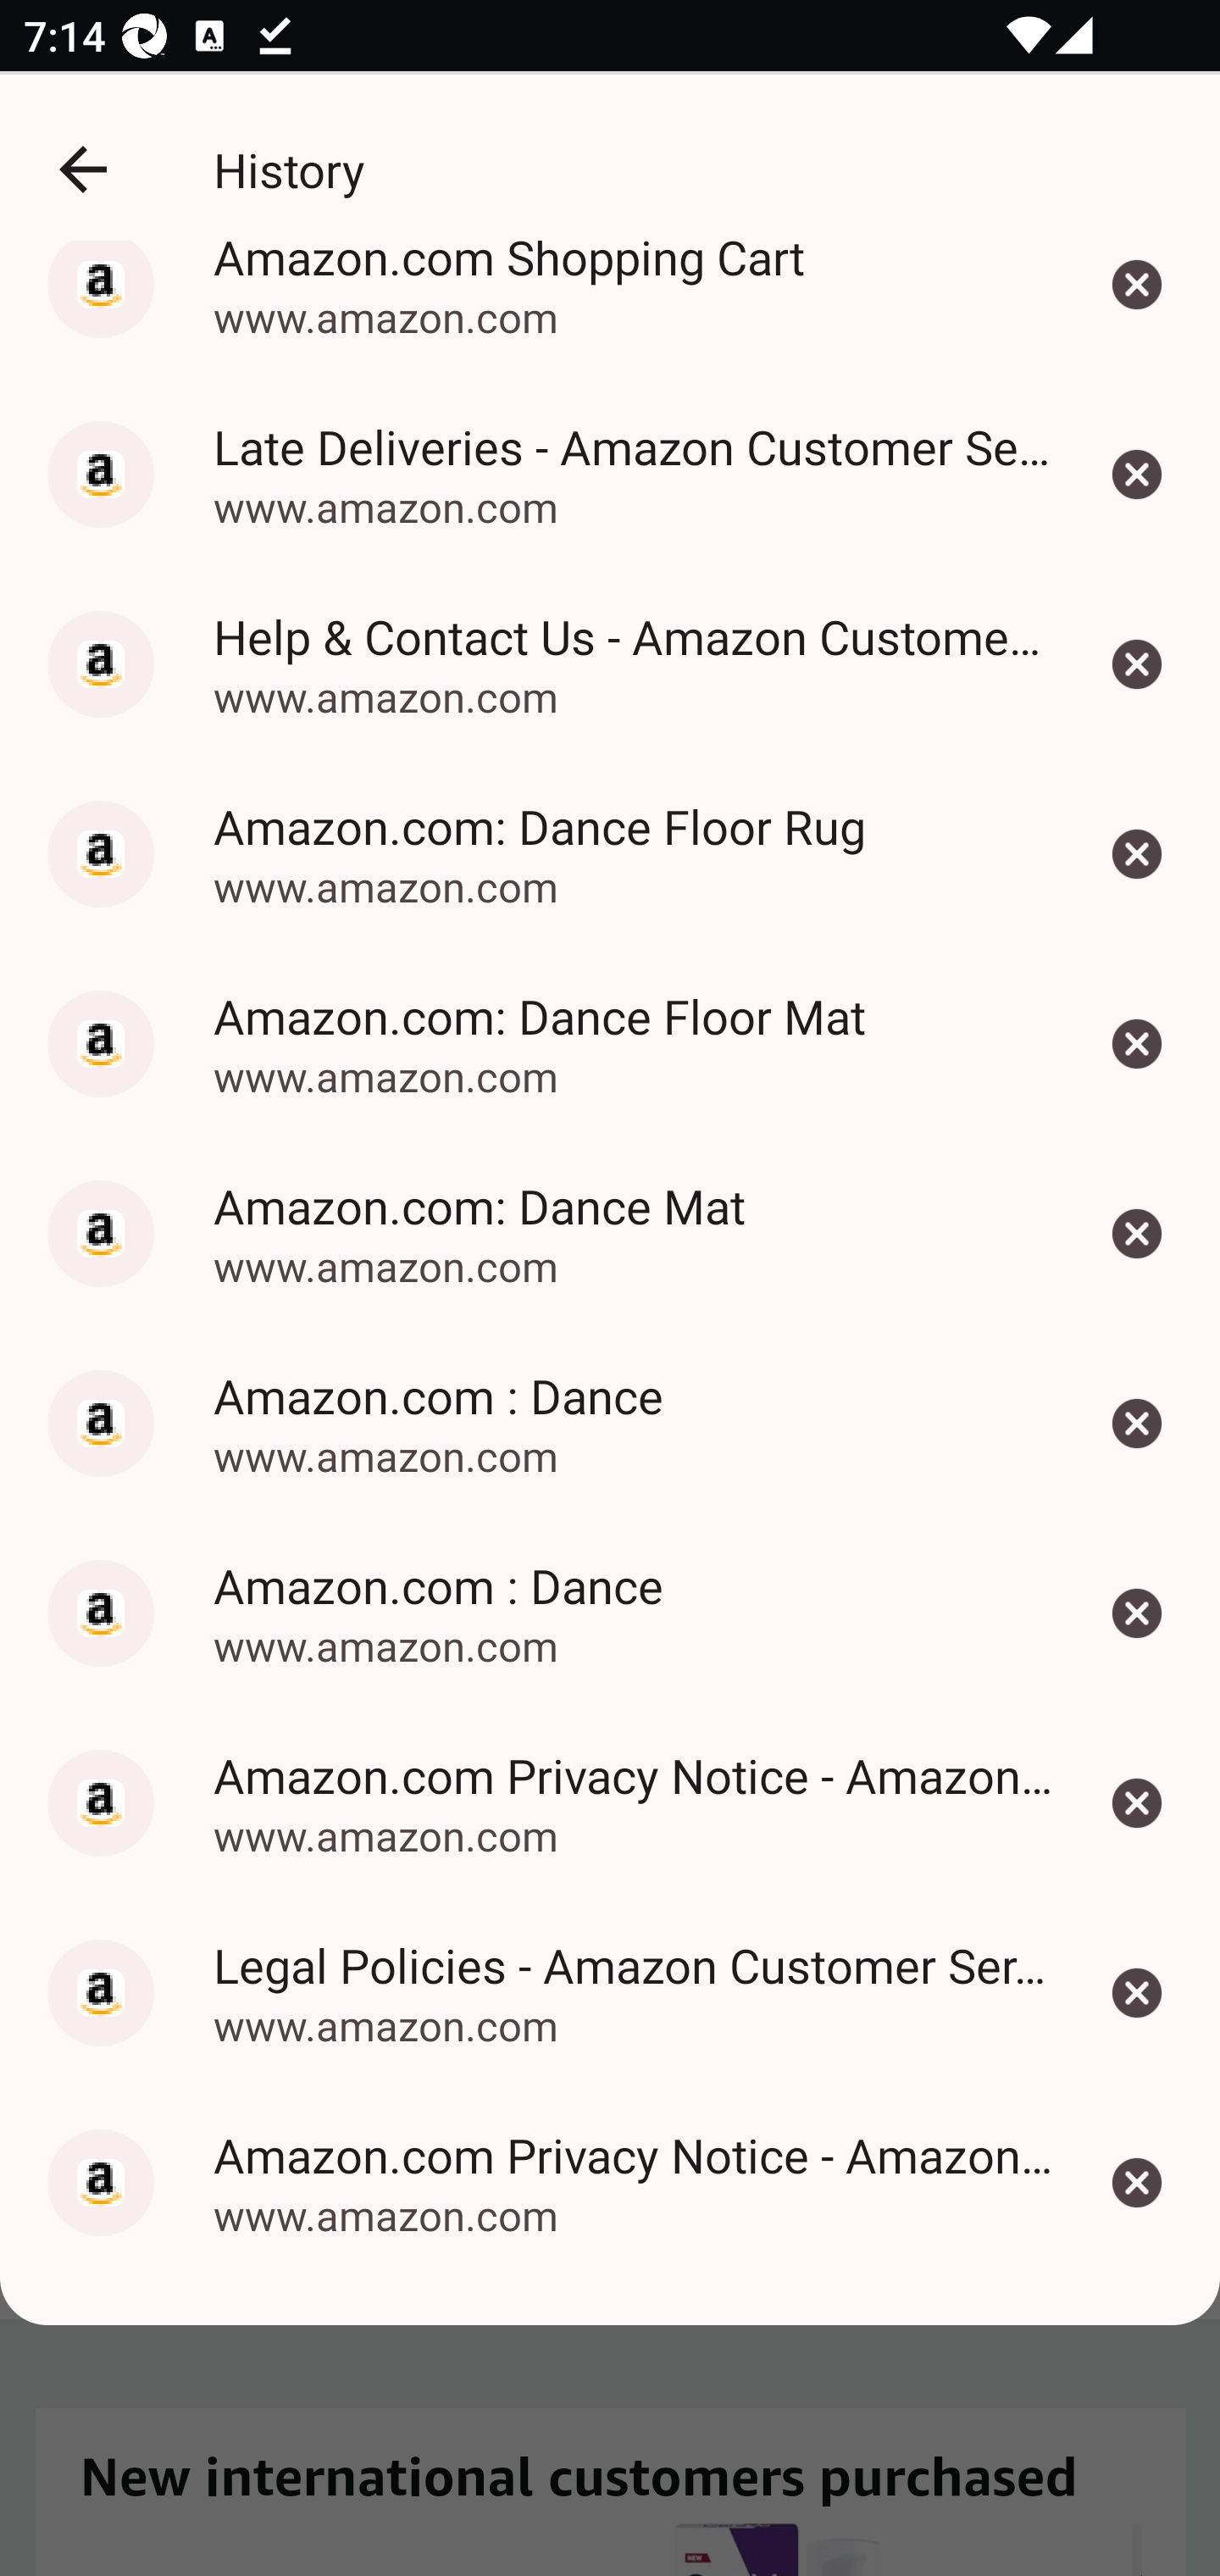 This screenshot has height=2576, width=1220. Describe the element at coordinates (1137, 308) in the screenshot. I see `Amazon.com Shopping Cart Remove` at that location.